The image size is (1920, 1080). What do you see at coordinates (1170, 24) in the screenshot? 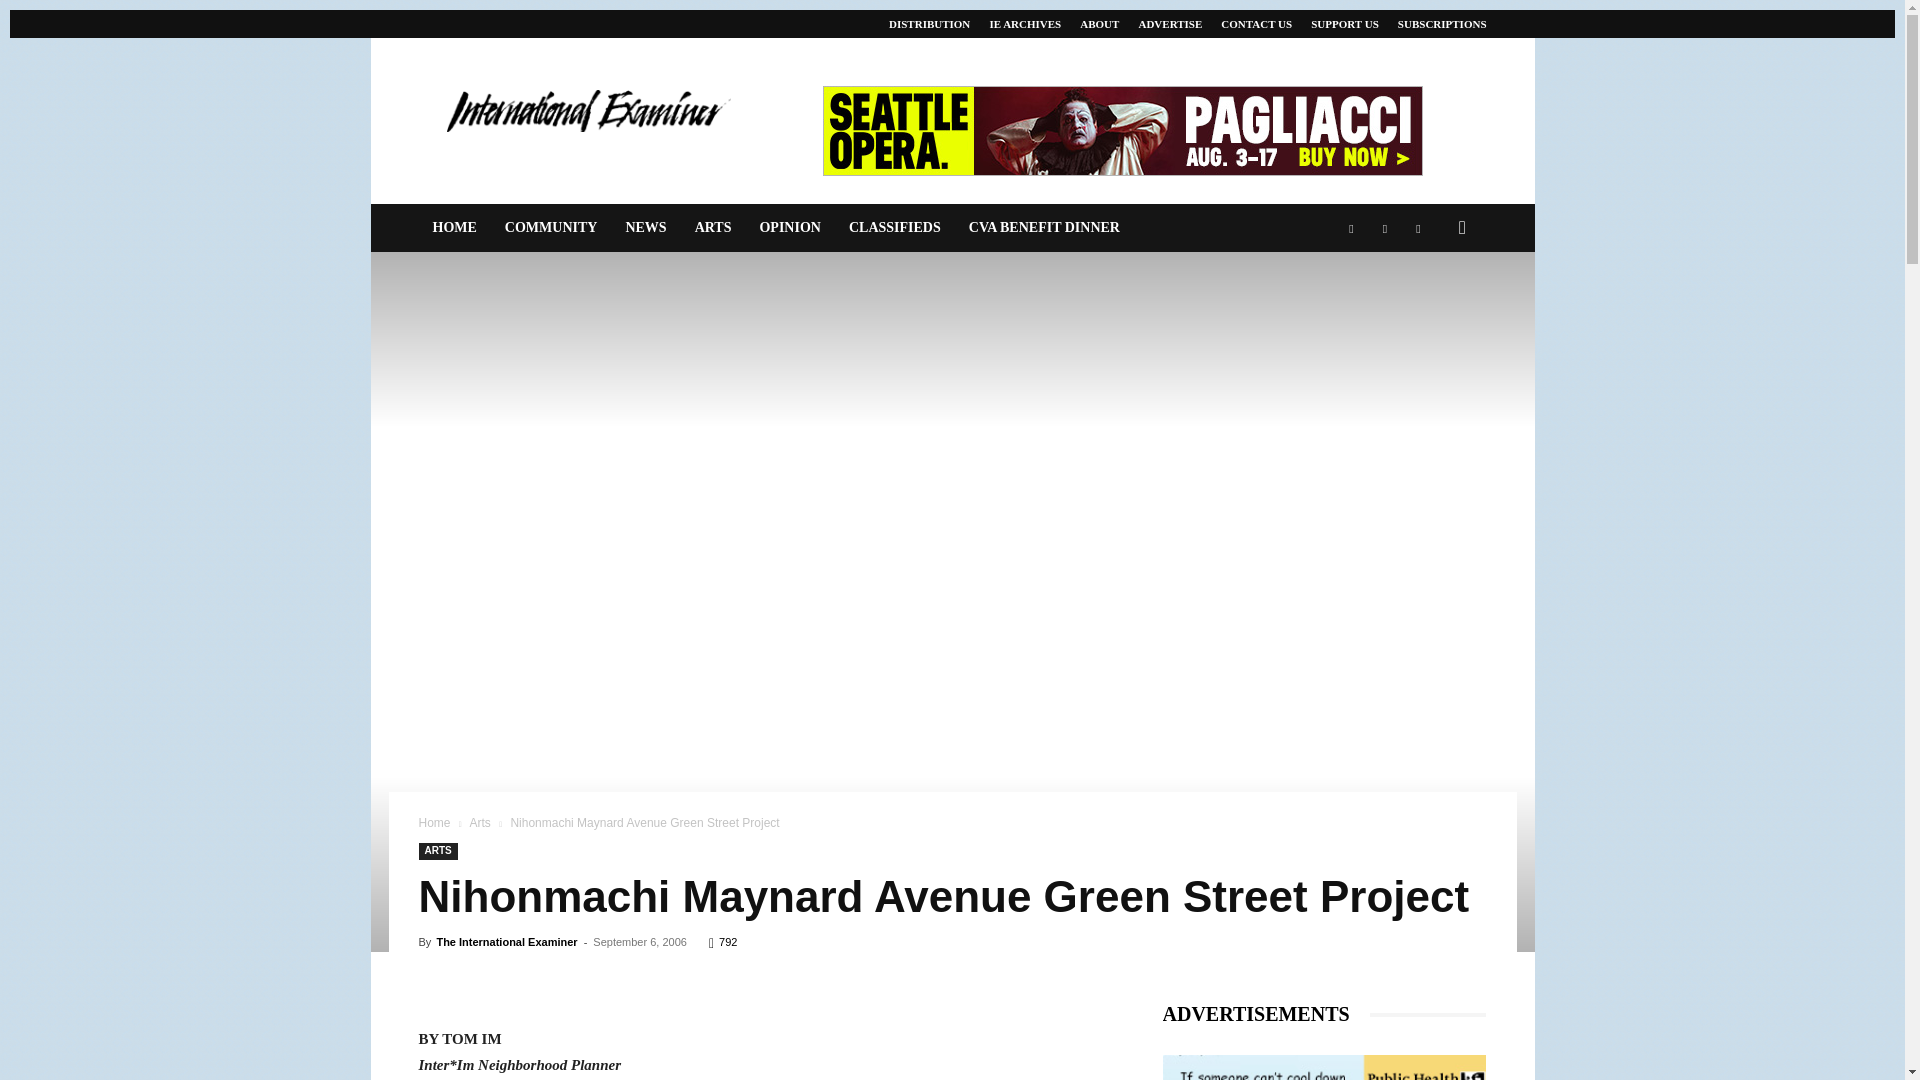
I see `ADVERTISE` at bounding box center [1170, 24].